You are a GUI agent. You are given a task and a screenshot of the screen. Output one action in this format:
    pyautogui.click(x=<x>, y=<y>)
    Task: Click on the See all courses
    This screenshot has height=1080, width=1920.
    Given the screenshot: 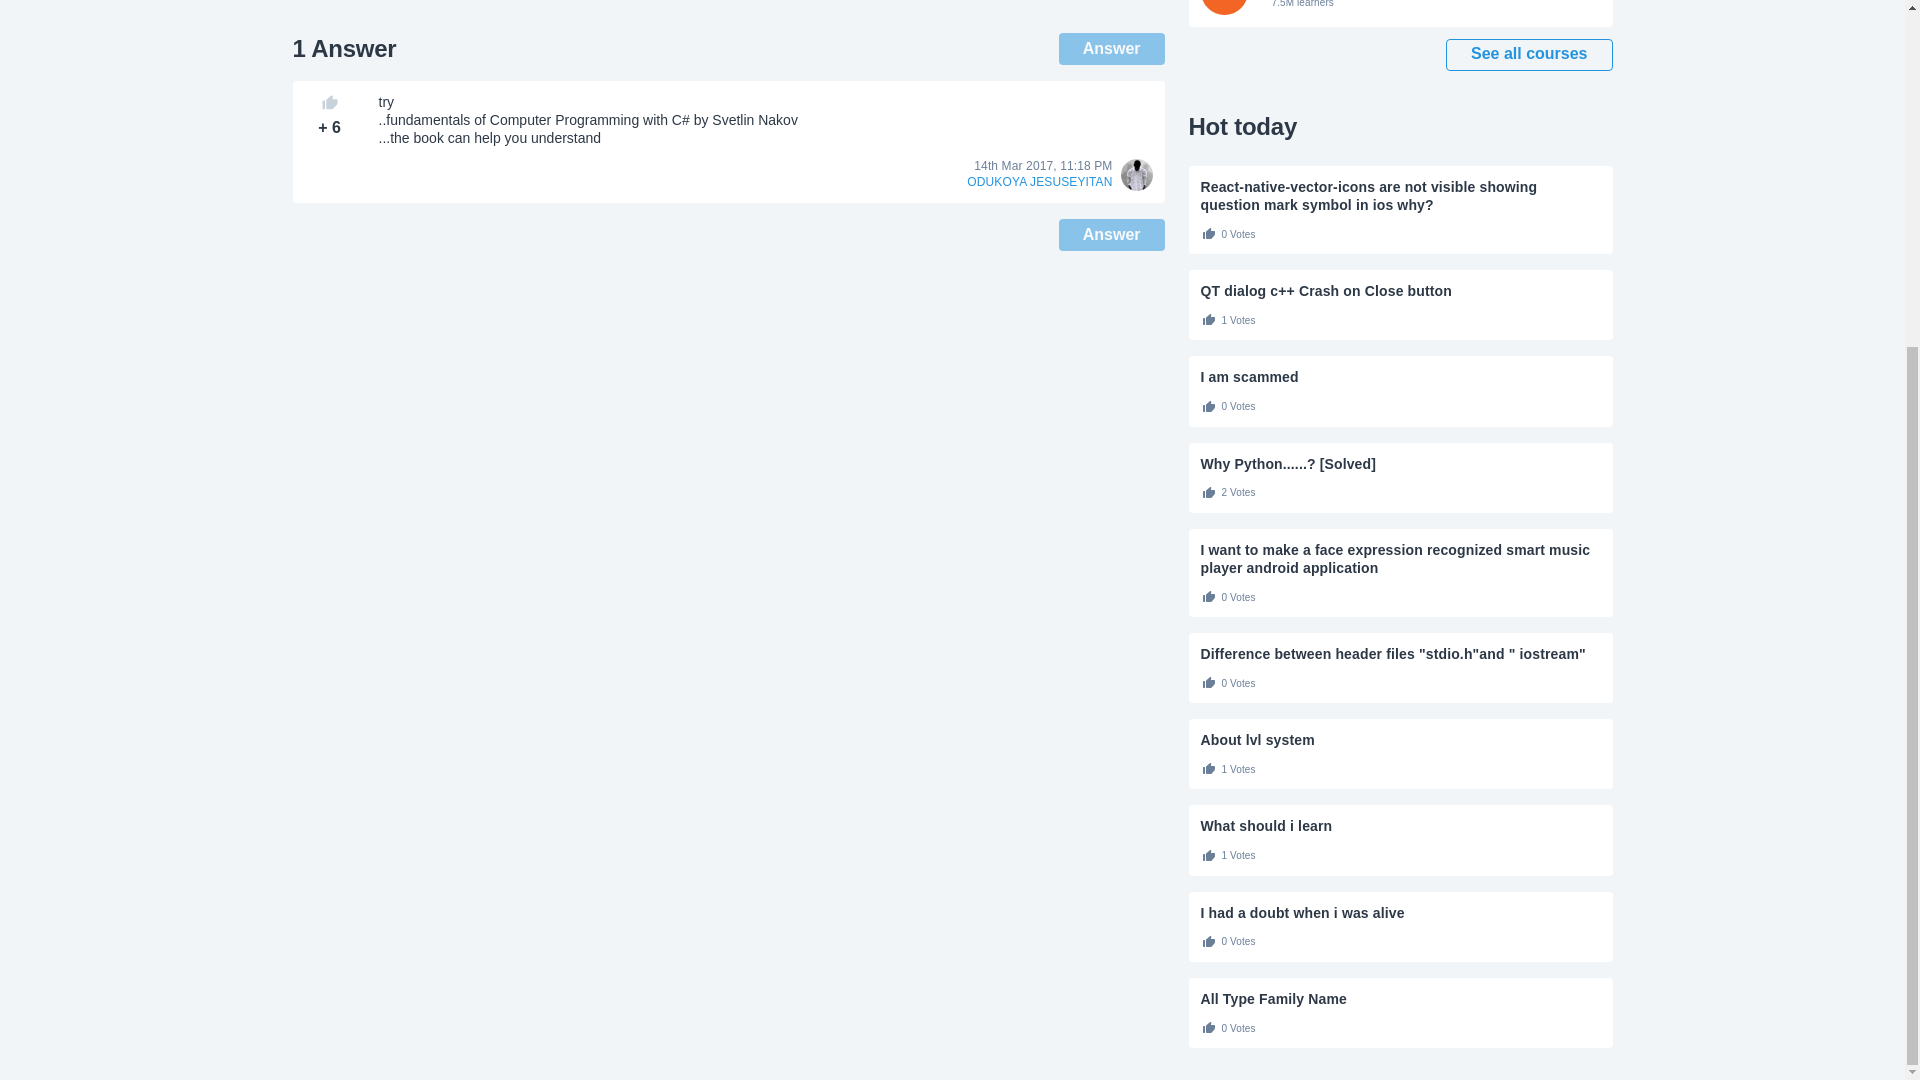 What is the action you would take?
    pyautogui.click(x=1528, y=54)
    